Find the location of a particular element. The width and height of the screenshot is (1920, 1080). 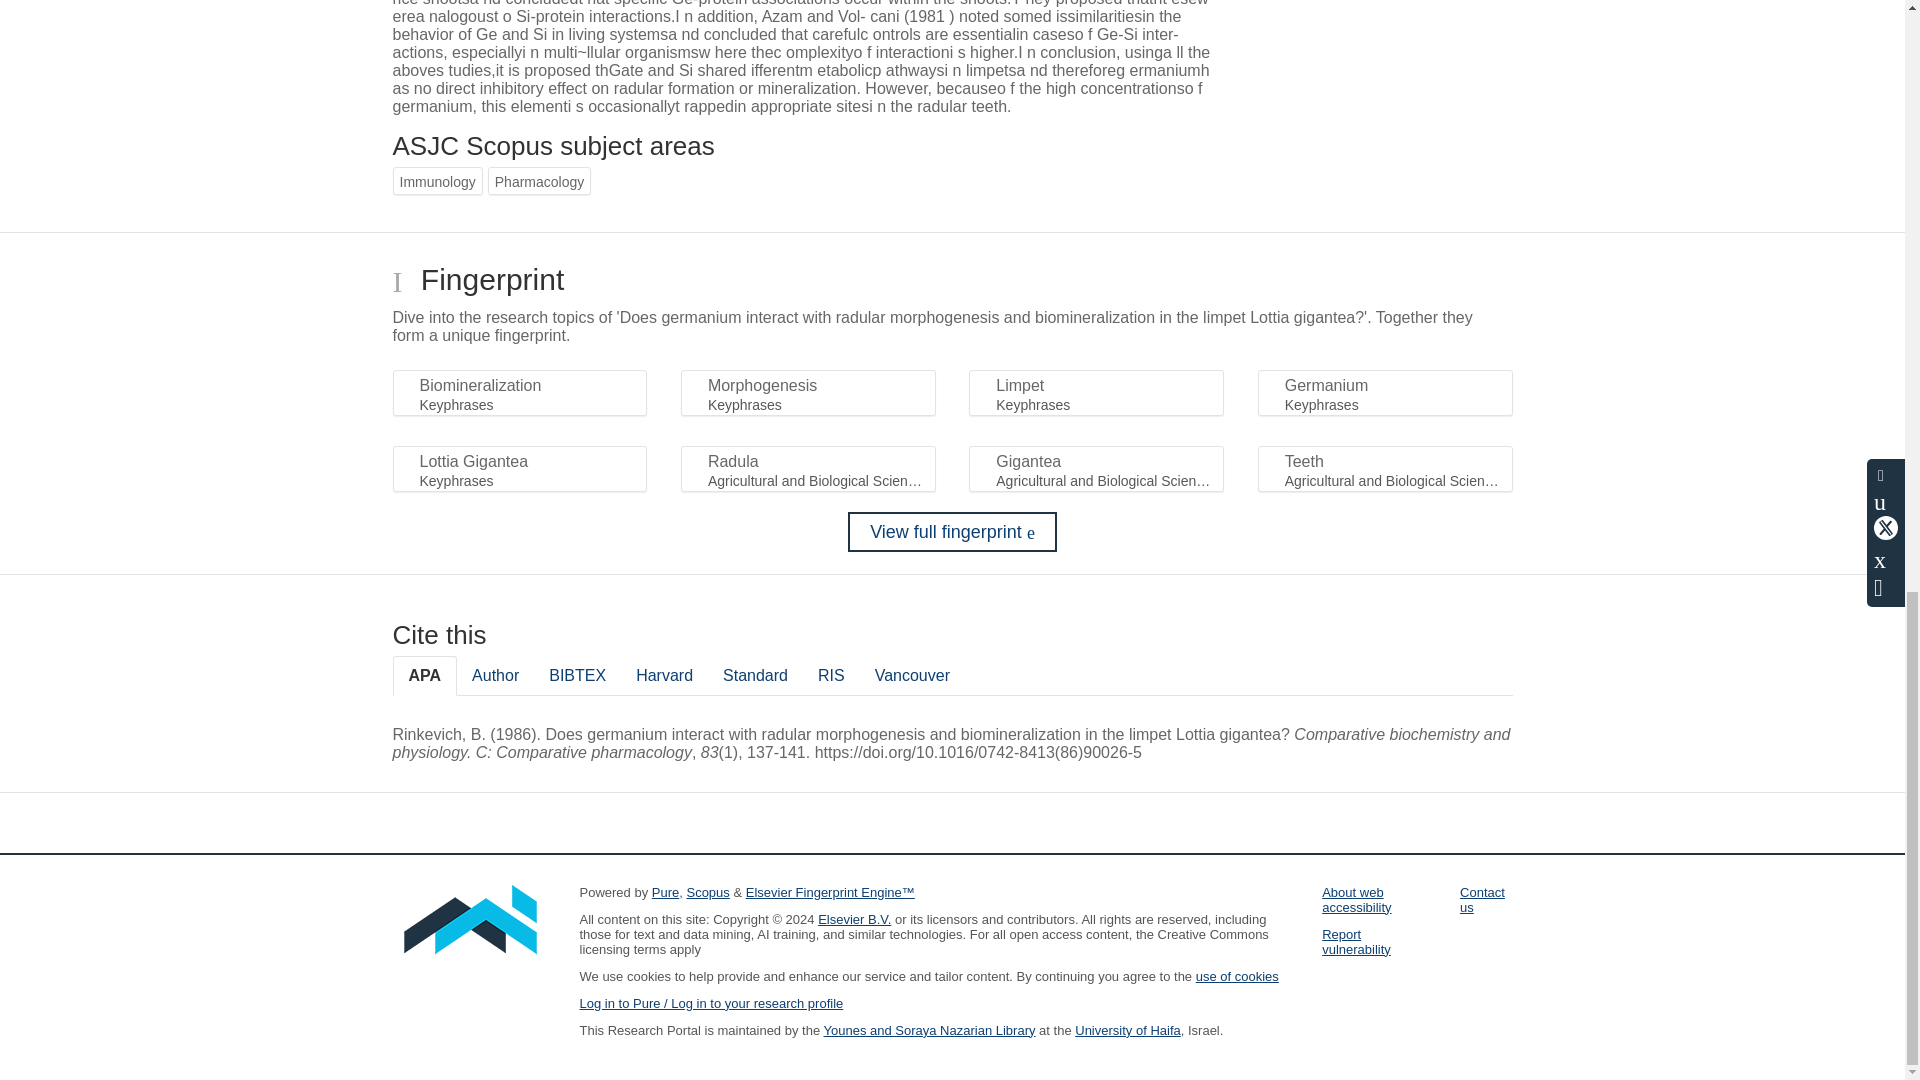

use of cookies is located at coordinates (1237, 976).